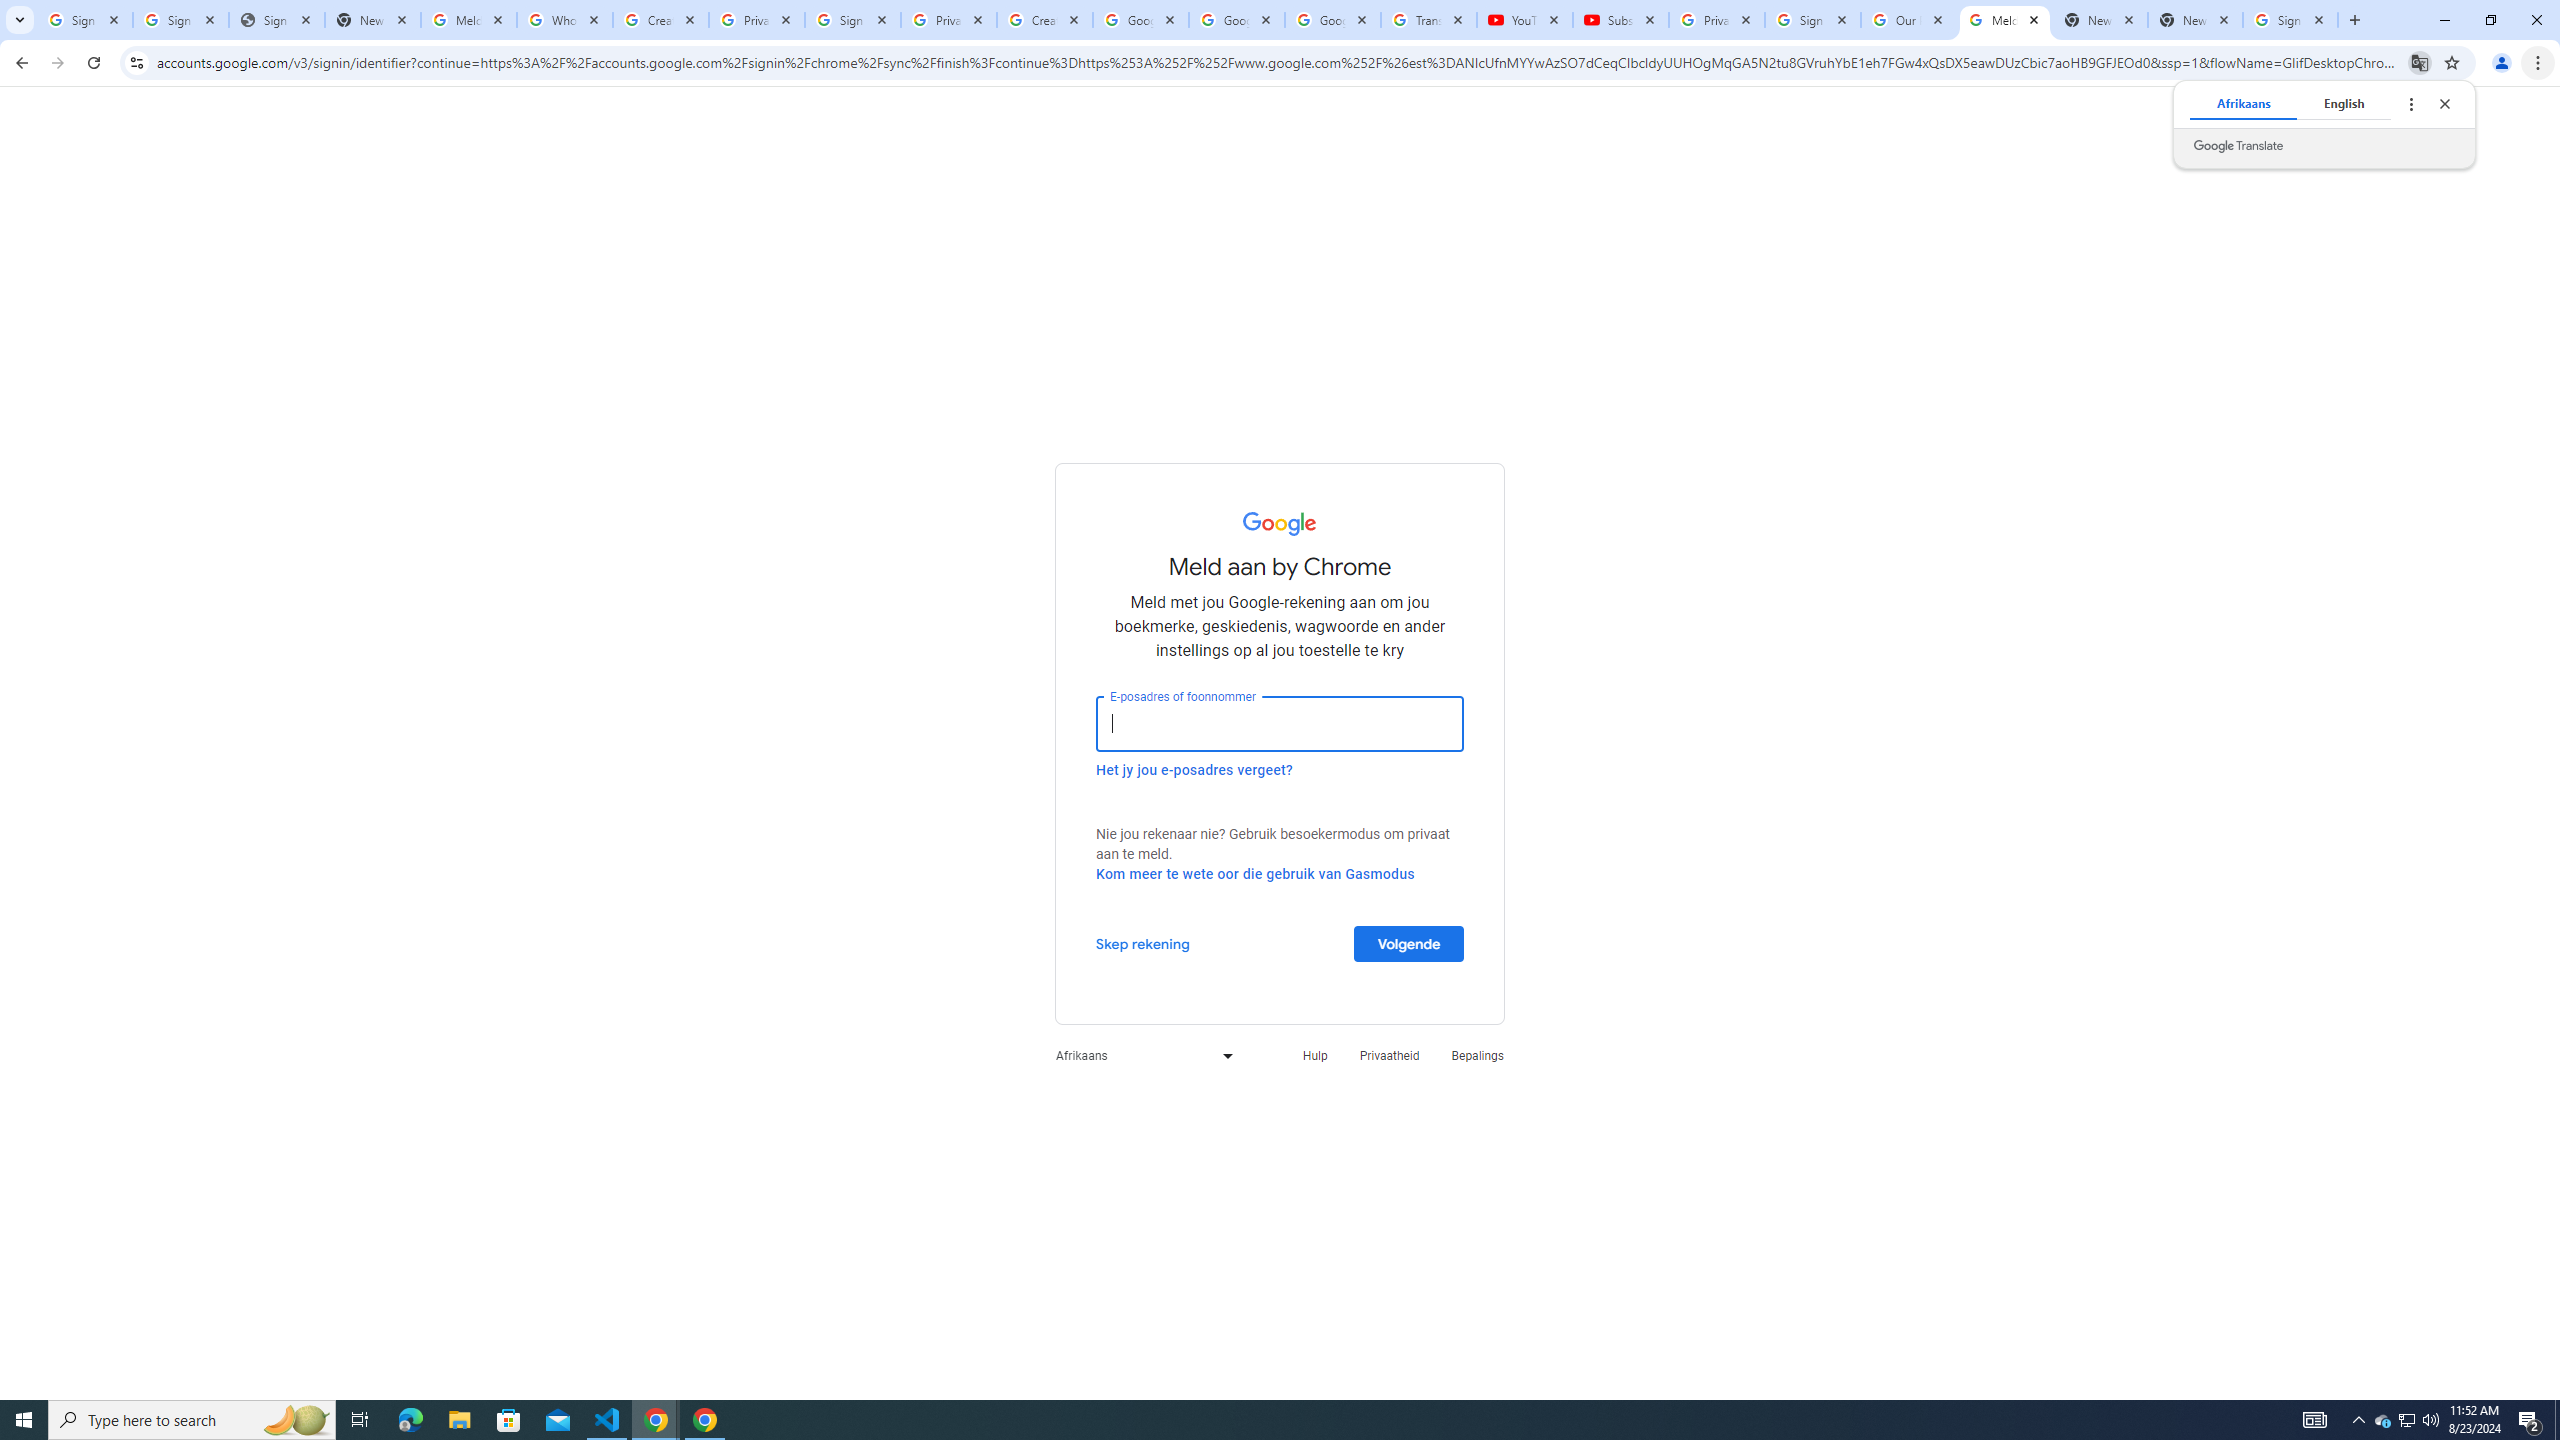 The width and height of the screenshot is (2560, 1440). What do you see at coordinates (1143, 942) in the screenshot?
I see `Skep rekening` at bounding box center [1143, 942].